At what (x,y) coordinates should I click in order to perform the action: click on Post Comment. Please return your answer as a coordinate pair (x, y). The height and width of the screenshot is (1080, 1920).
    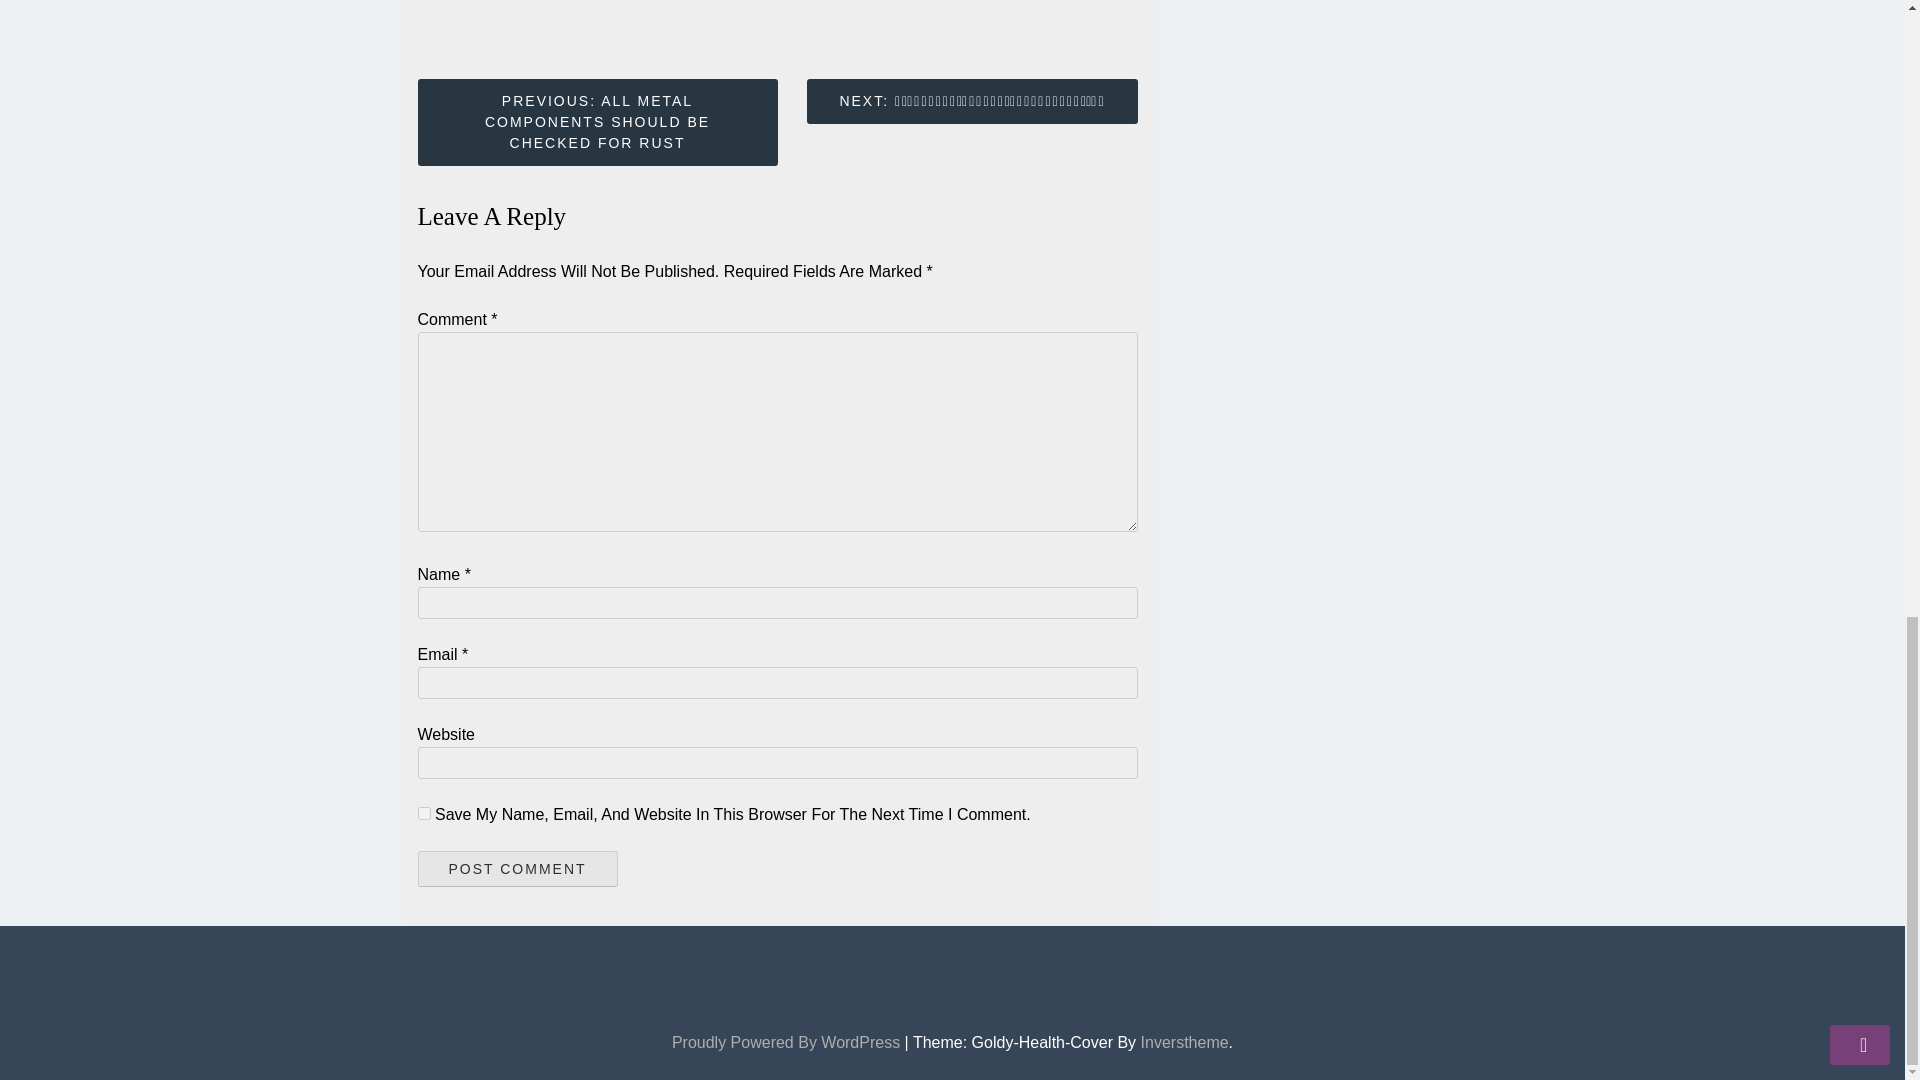
    Looking at the image, I should click on (518, 868).